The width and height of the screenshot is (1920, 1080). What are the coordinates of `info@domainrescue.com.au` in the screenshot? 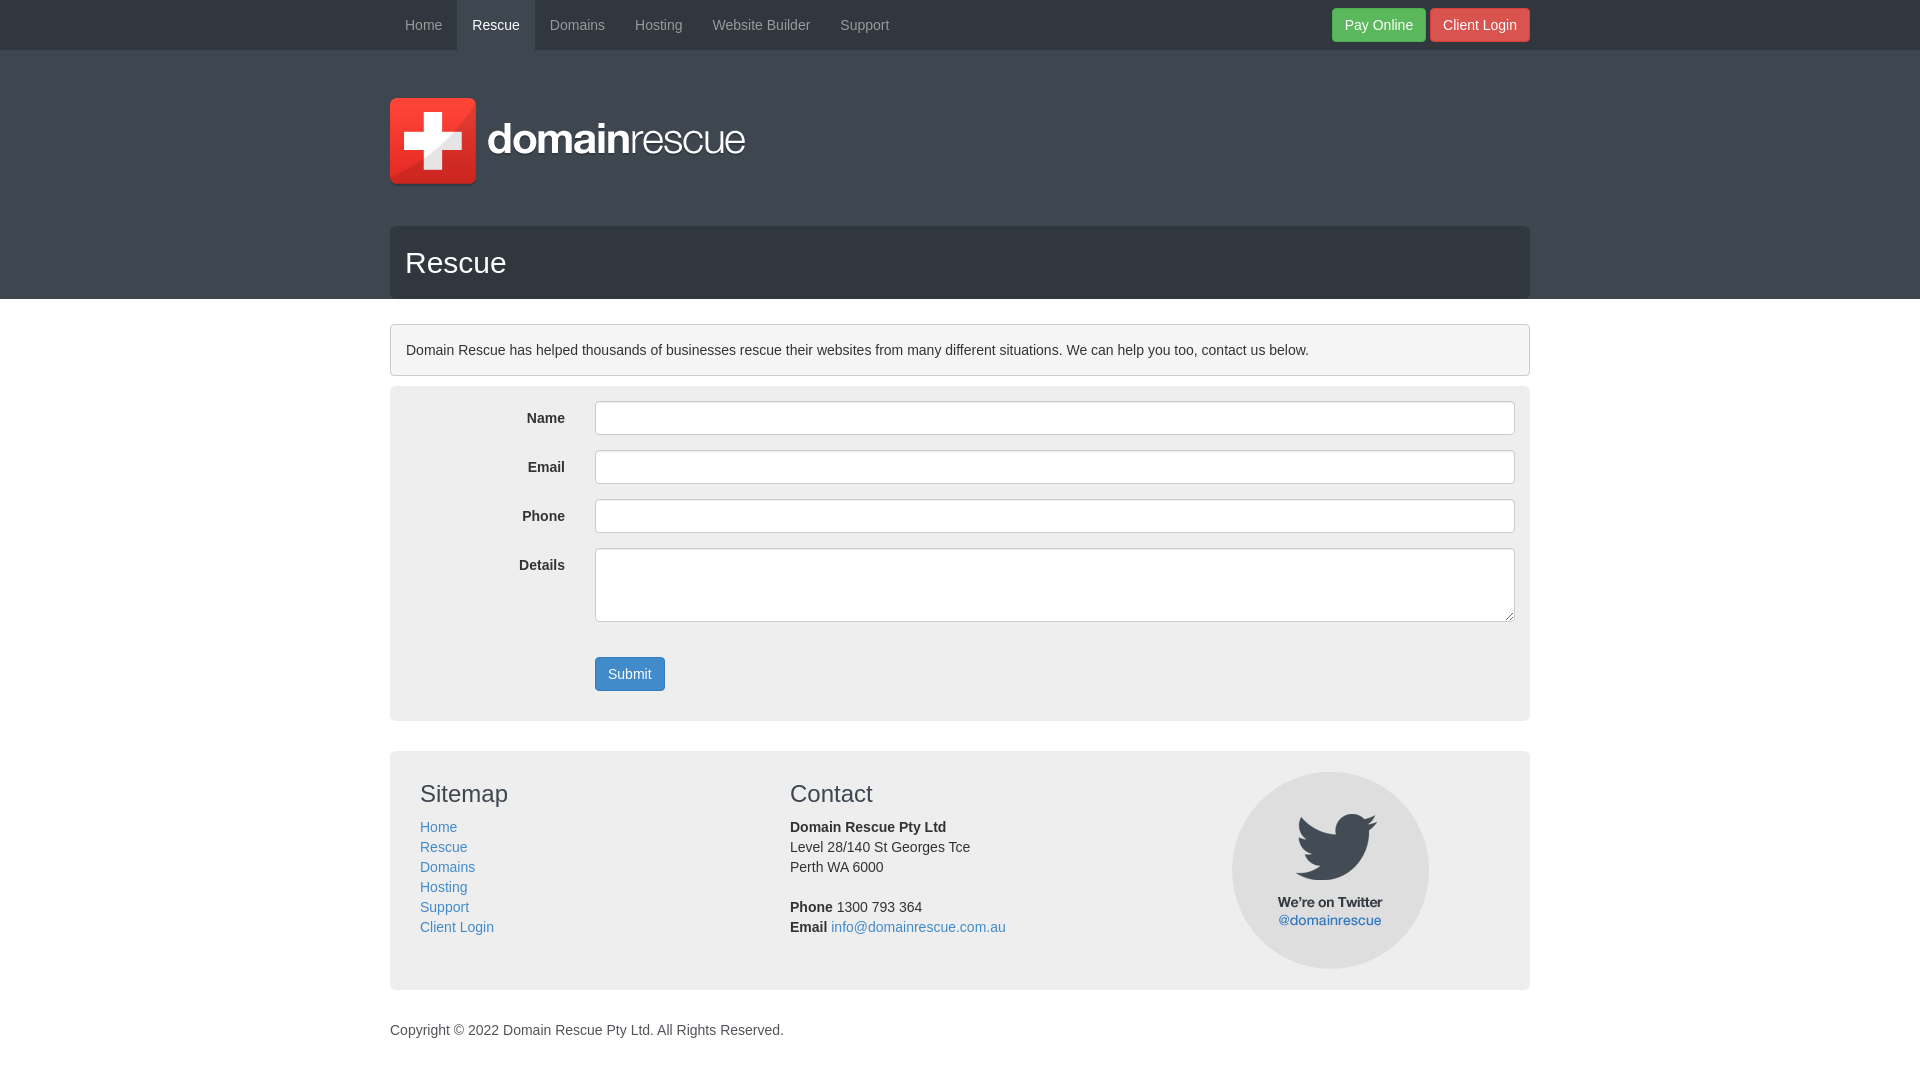 It's located at (918, 927).